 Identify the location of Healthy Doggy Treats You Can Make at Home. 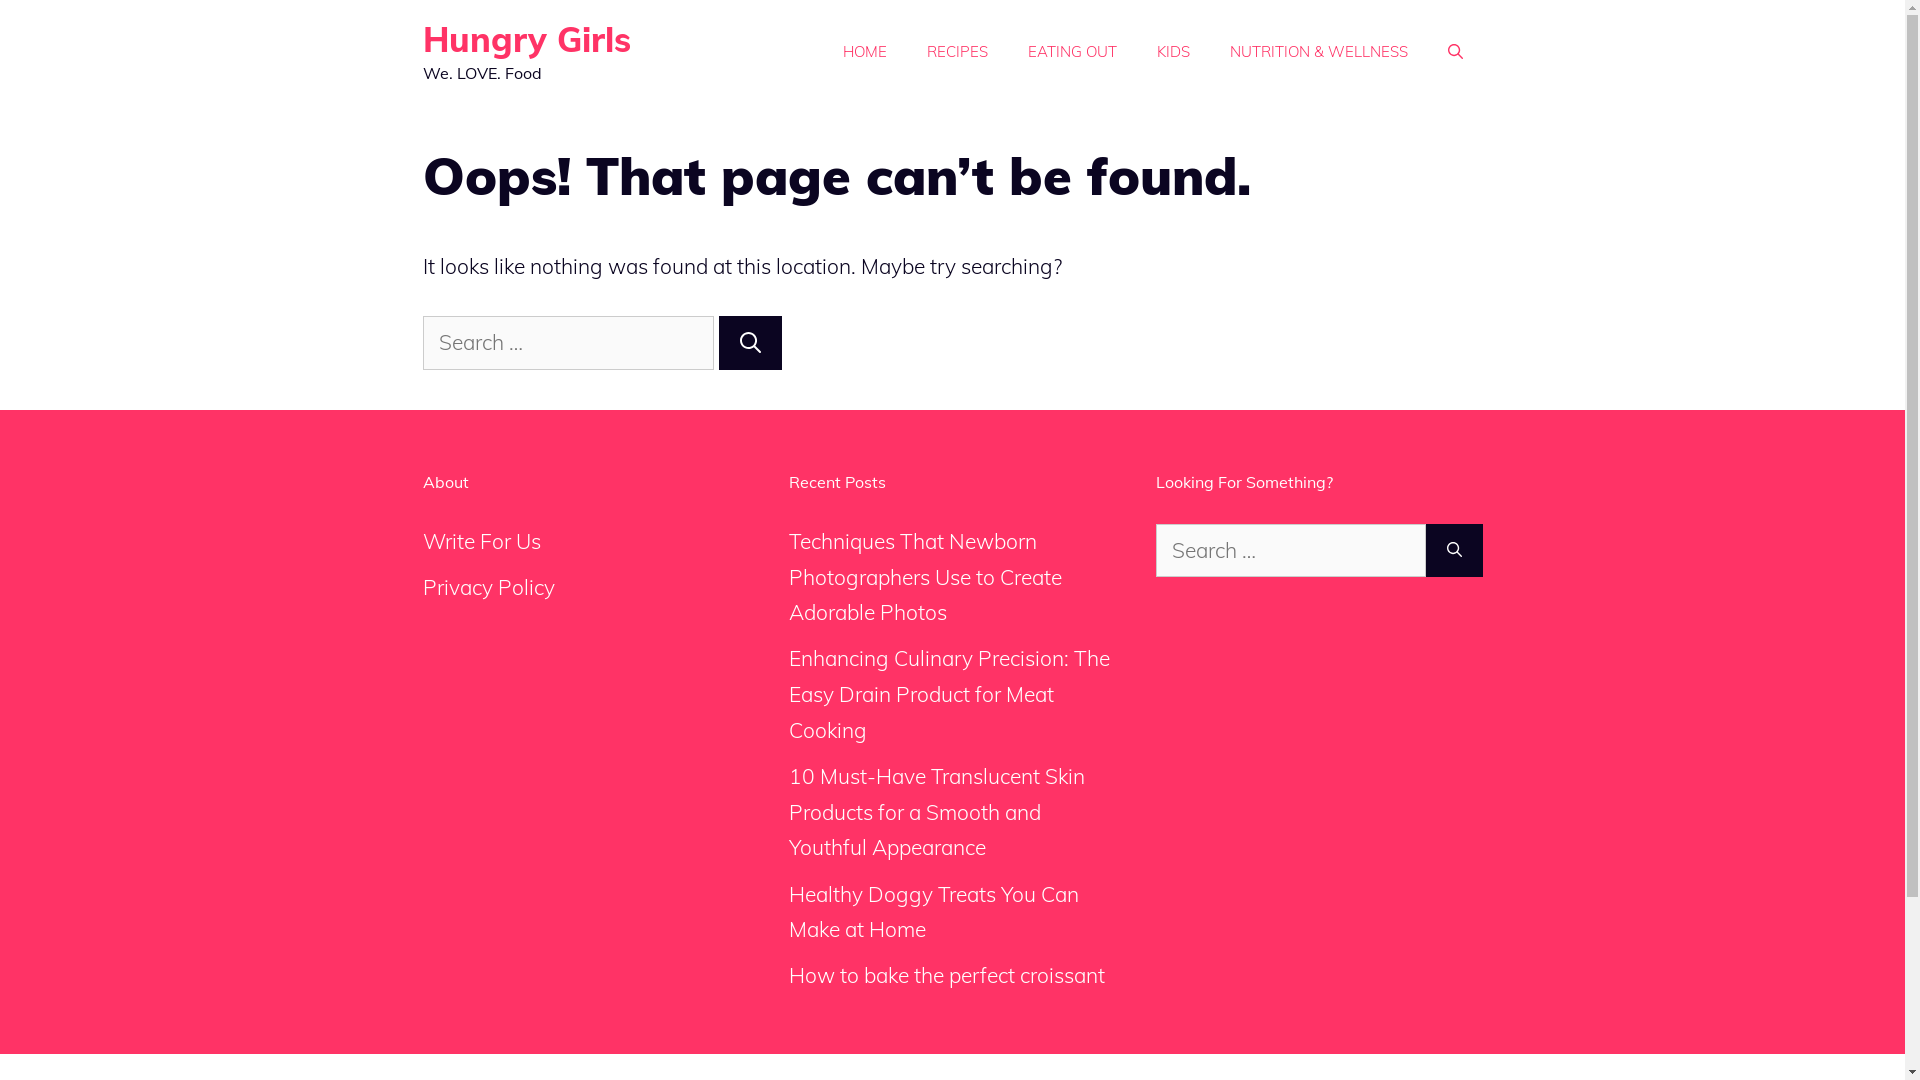
(934, 912).